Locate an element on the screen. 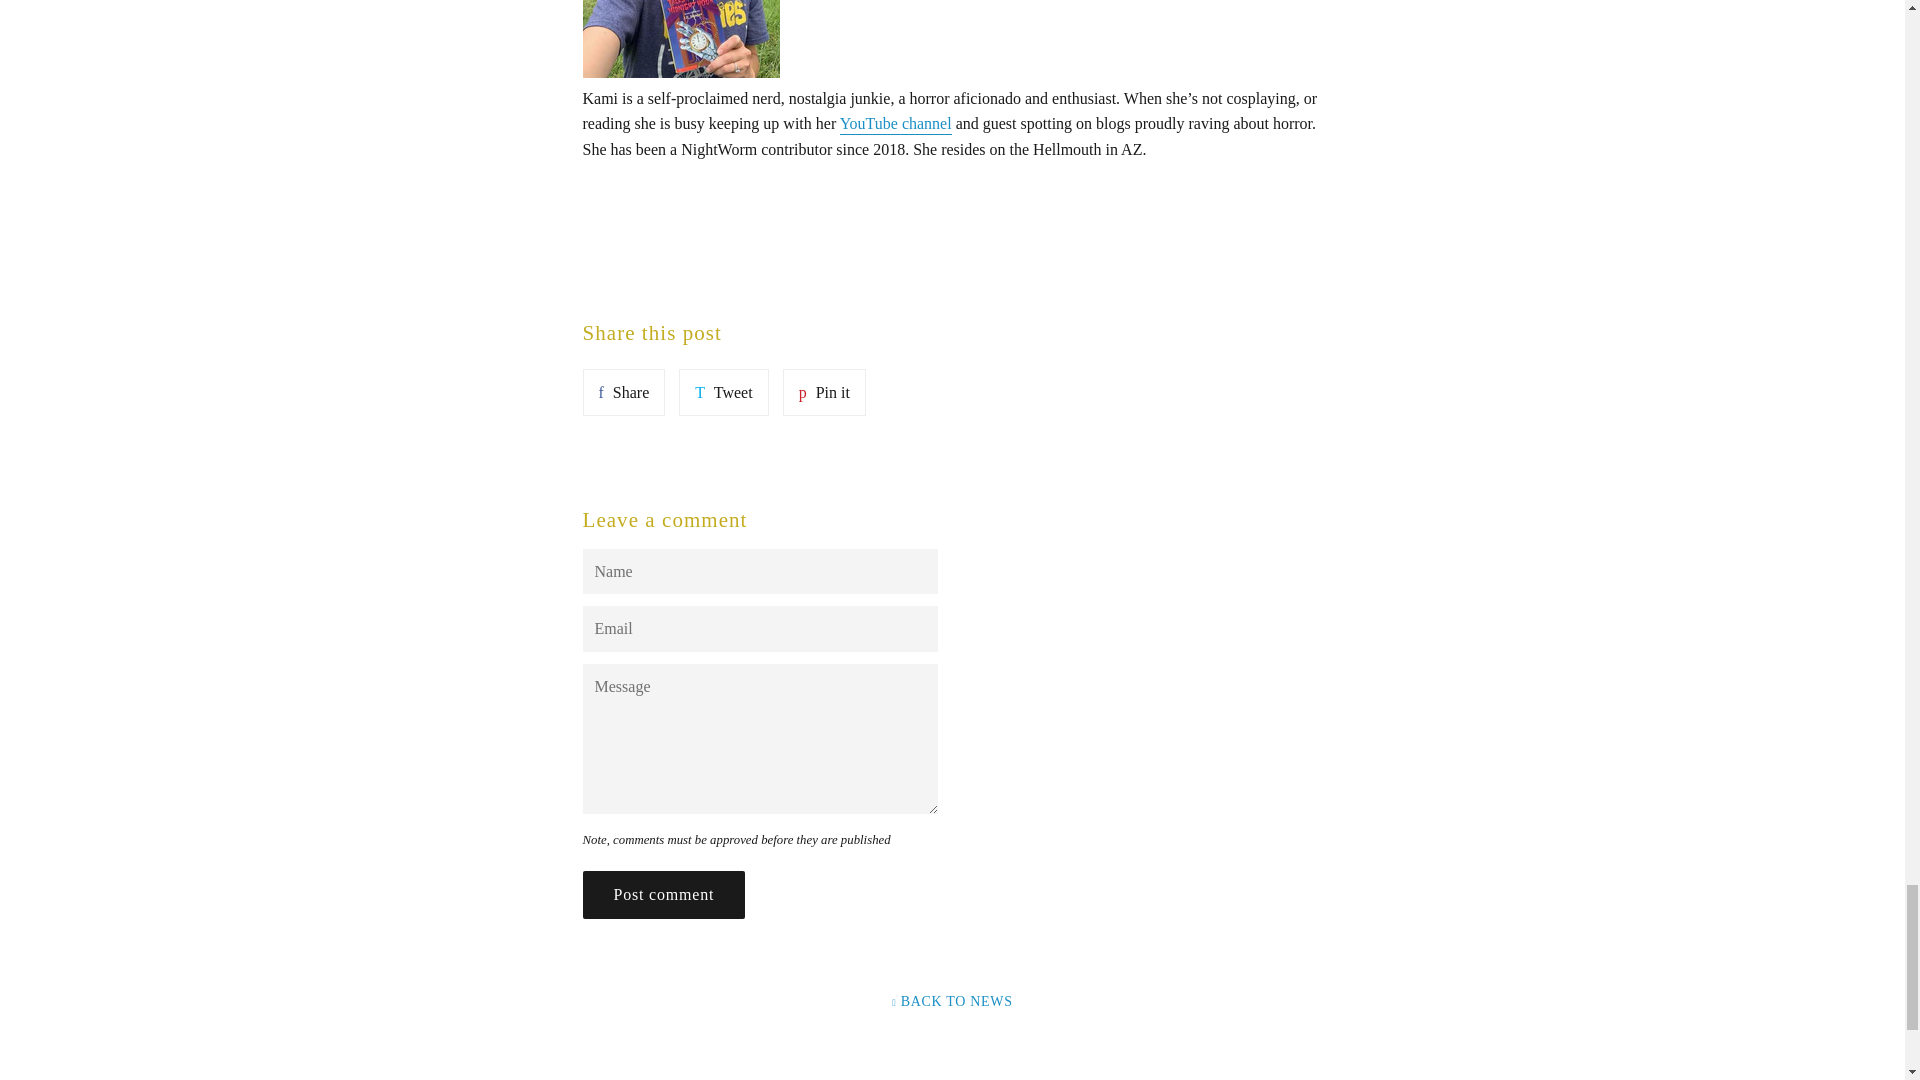 This screenshot has width=1920, height=1080. Post comment is located at coordinates (662, 894).